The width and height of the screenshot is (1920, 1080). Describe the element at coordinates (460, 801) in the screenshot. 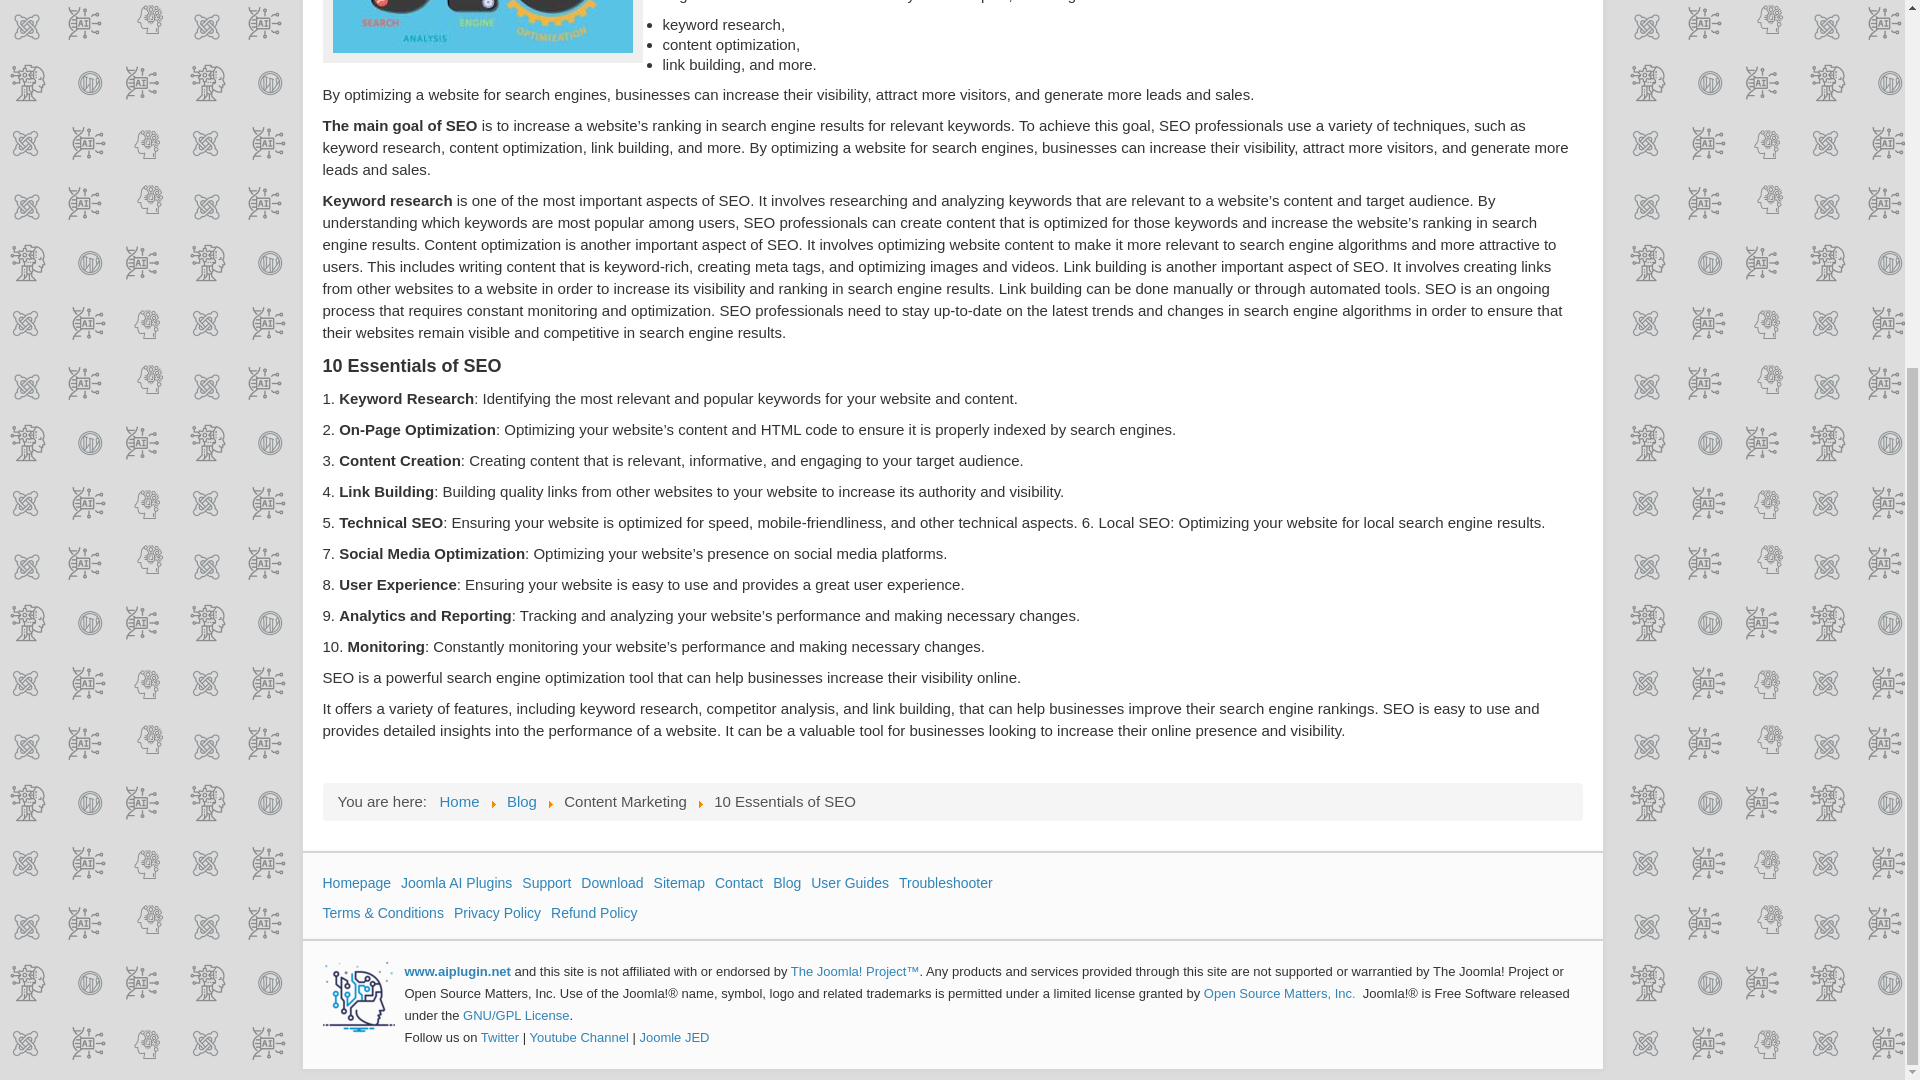

I see `Home` at that location.